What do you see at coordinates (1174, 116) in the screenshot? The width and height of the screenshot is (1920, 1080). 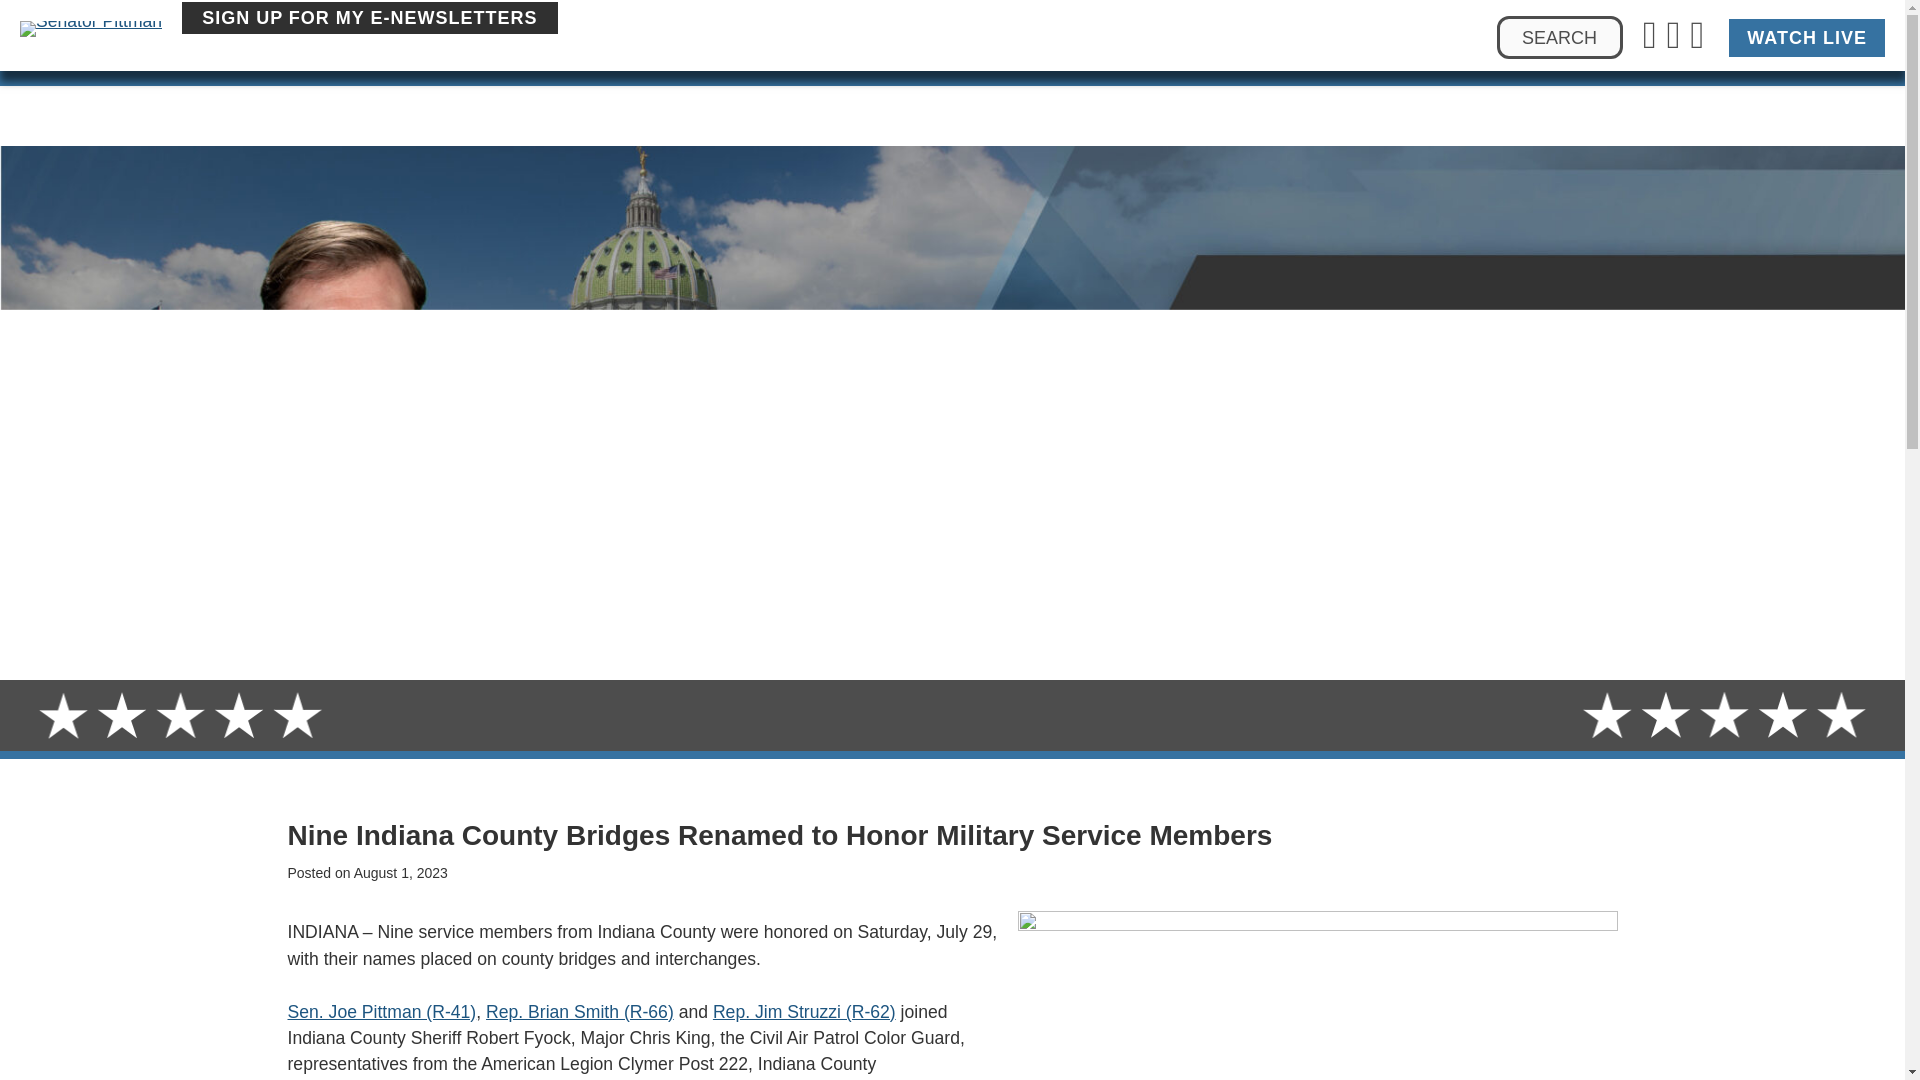 I see `Services` at bounding box center [1174, 116].